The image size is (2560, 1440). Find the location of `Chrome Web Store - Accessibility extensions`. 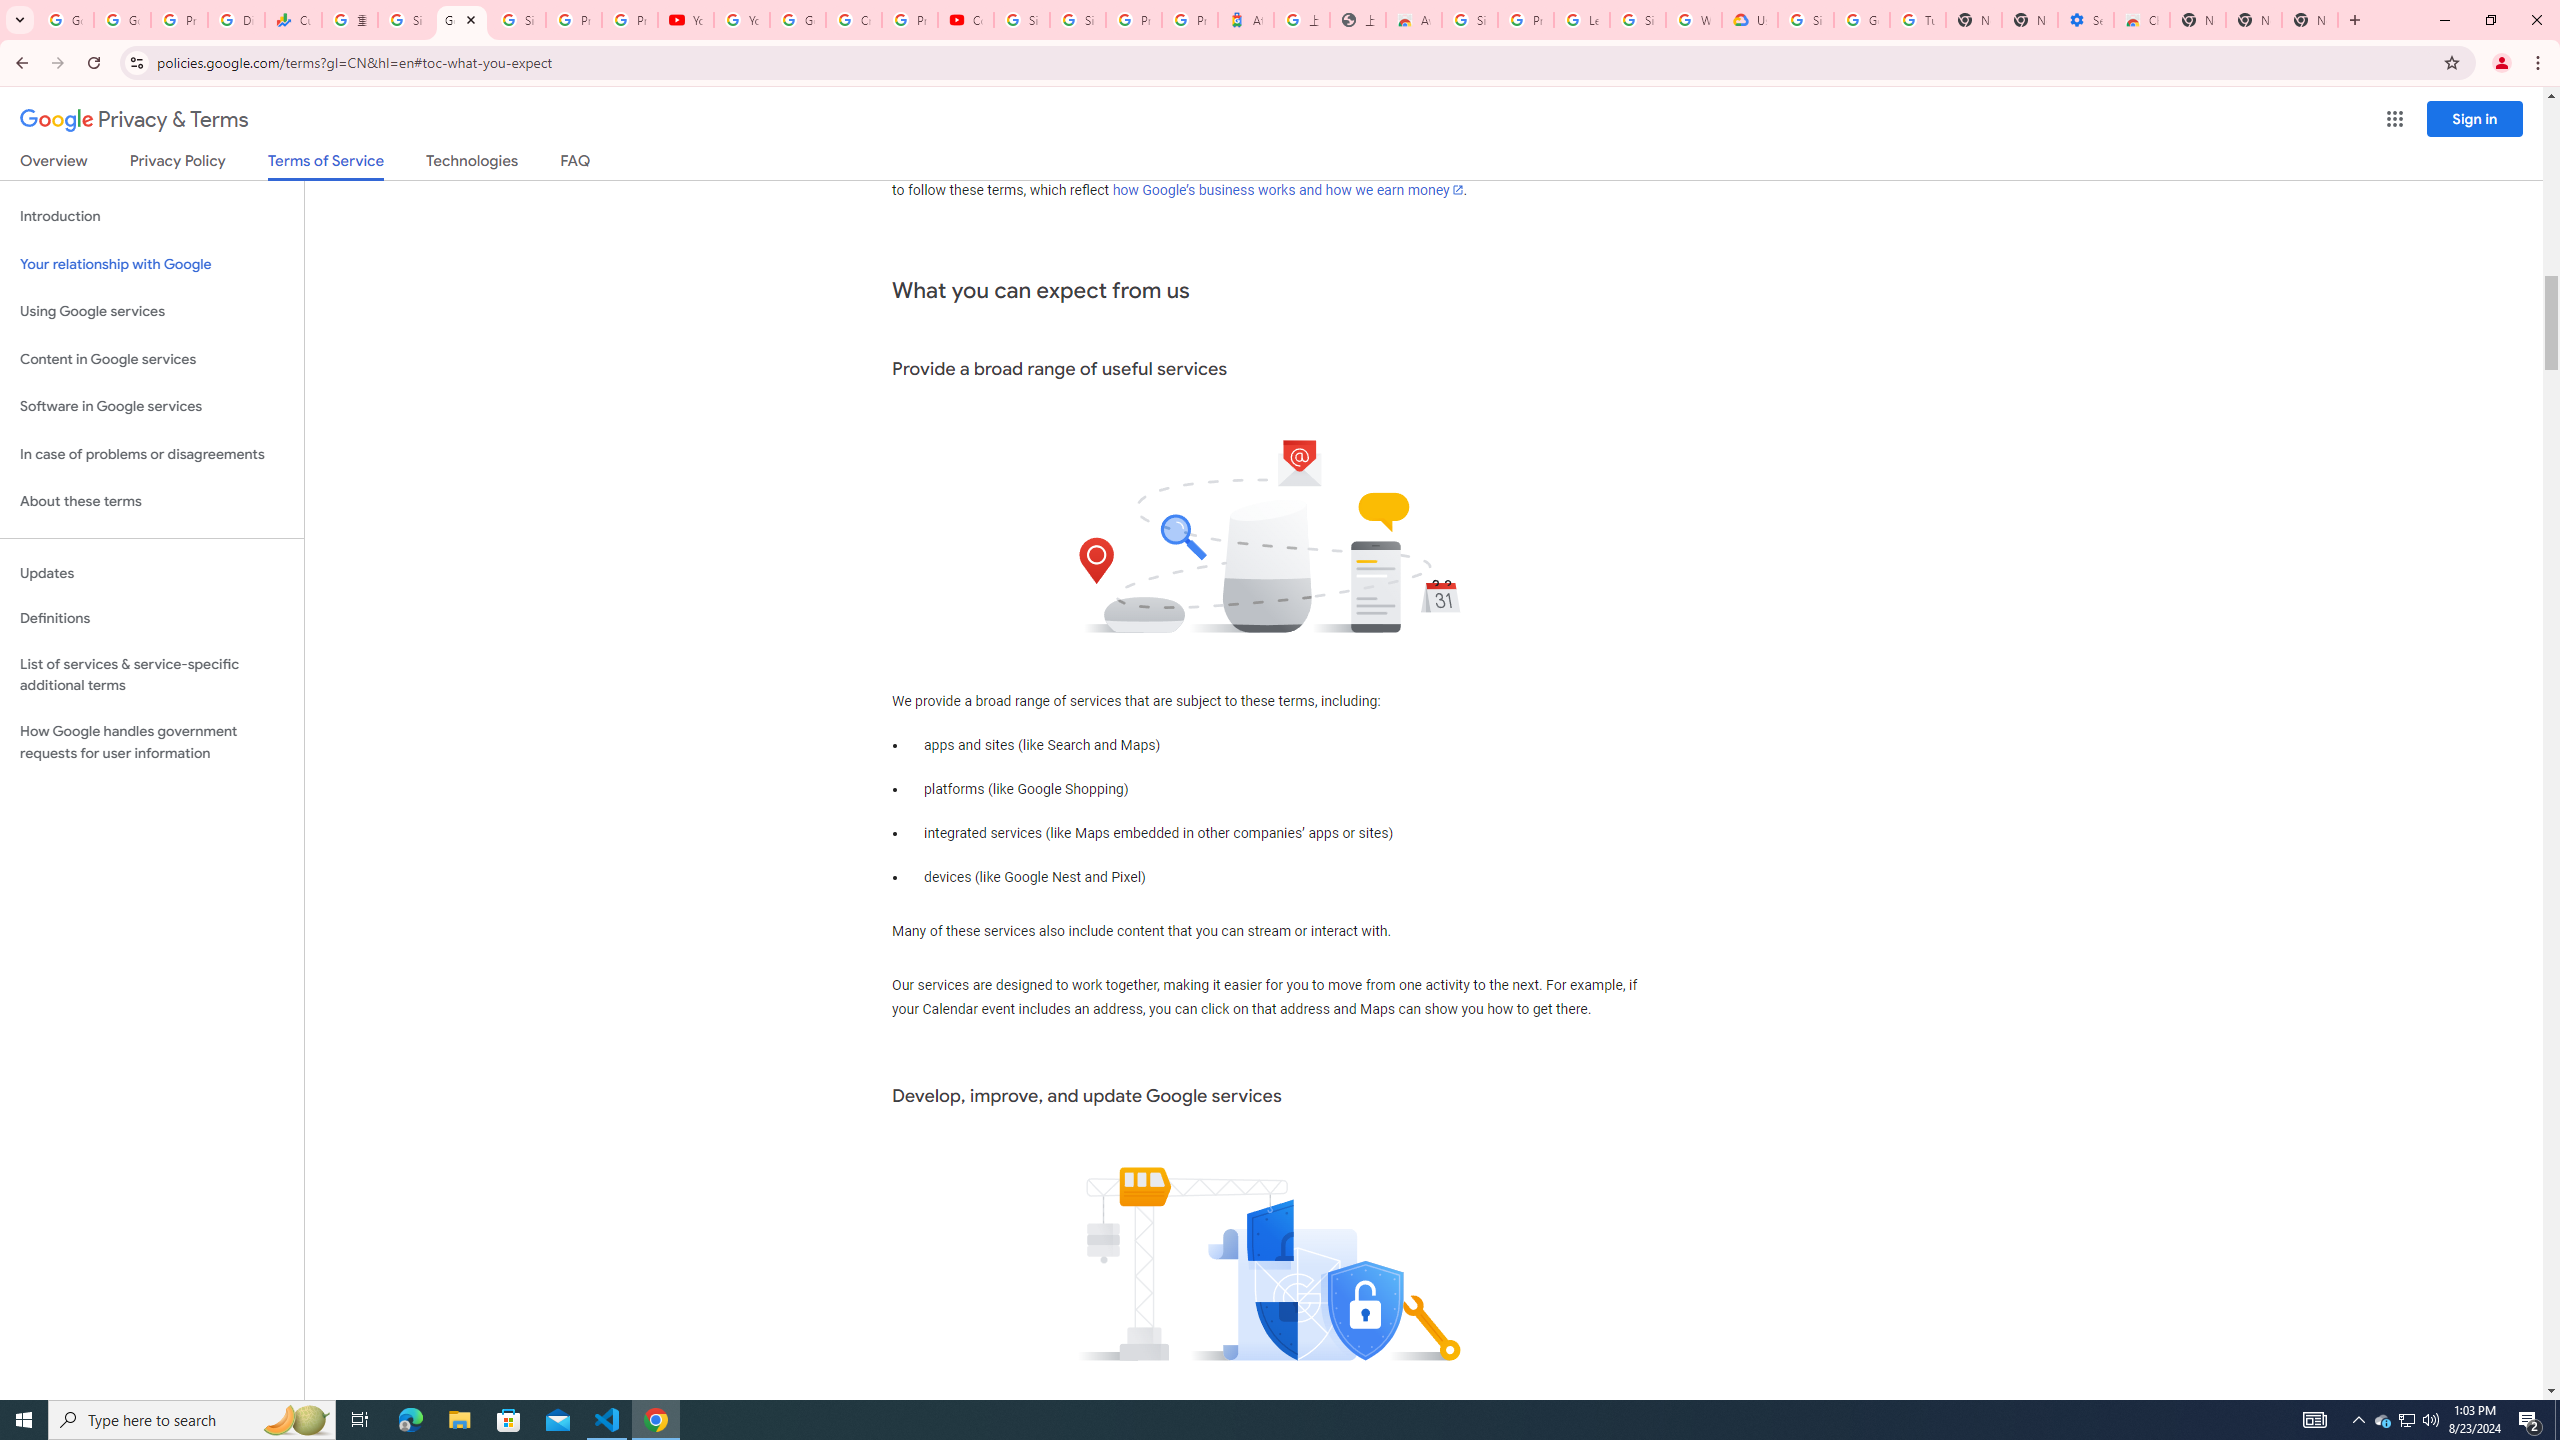

Chrome Web Store - Accessibility extensions is located at coordinates (2141, 20).